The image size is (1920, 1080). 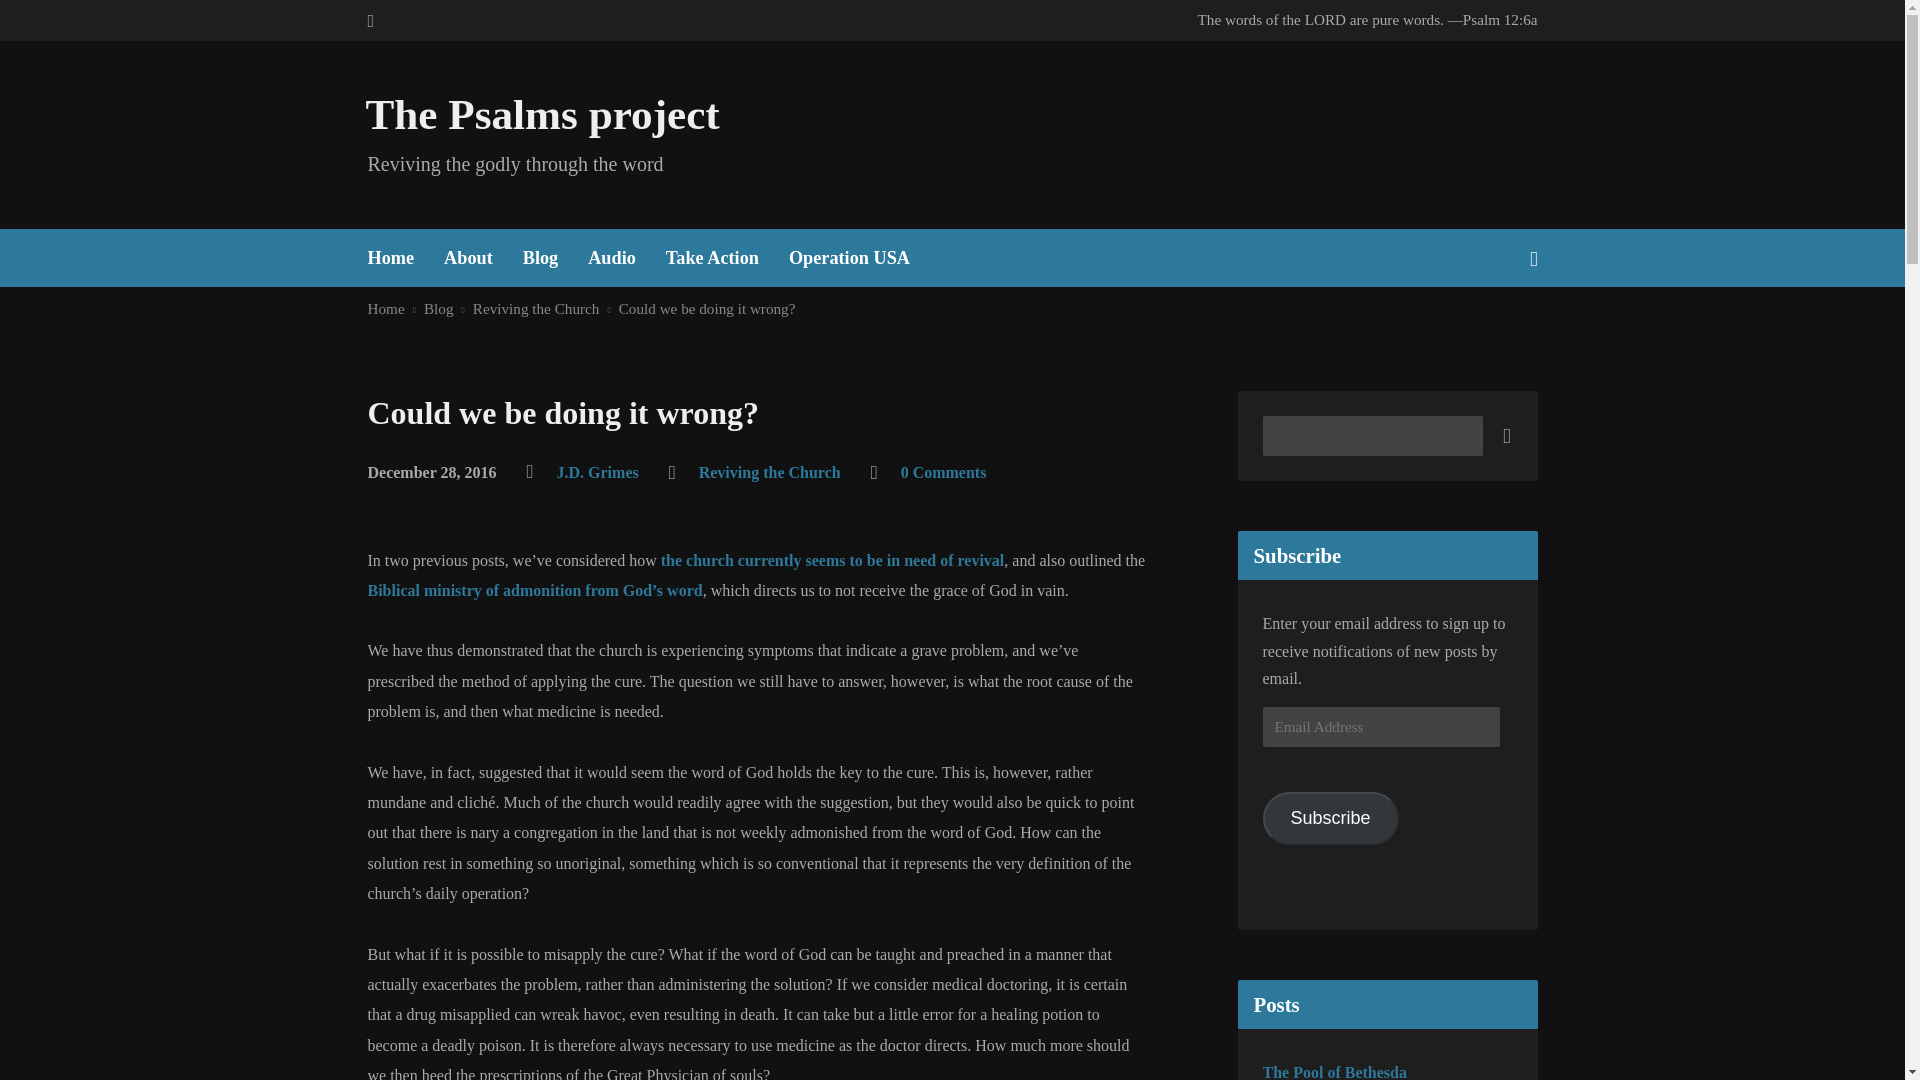 I want to click on Home, so click(x=386, y=308).